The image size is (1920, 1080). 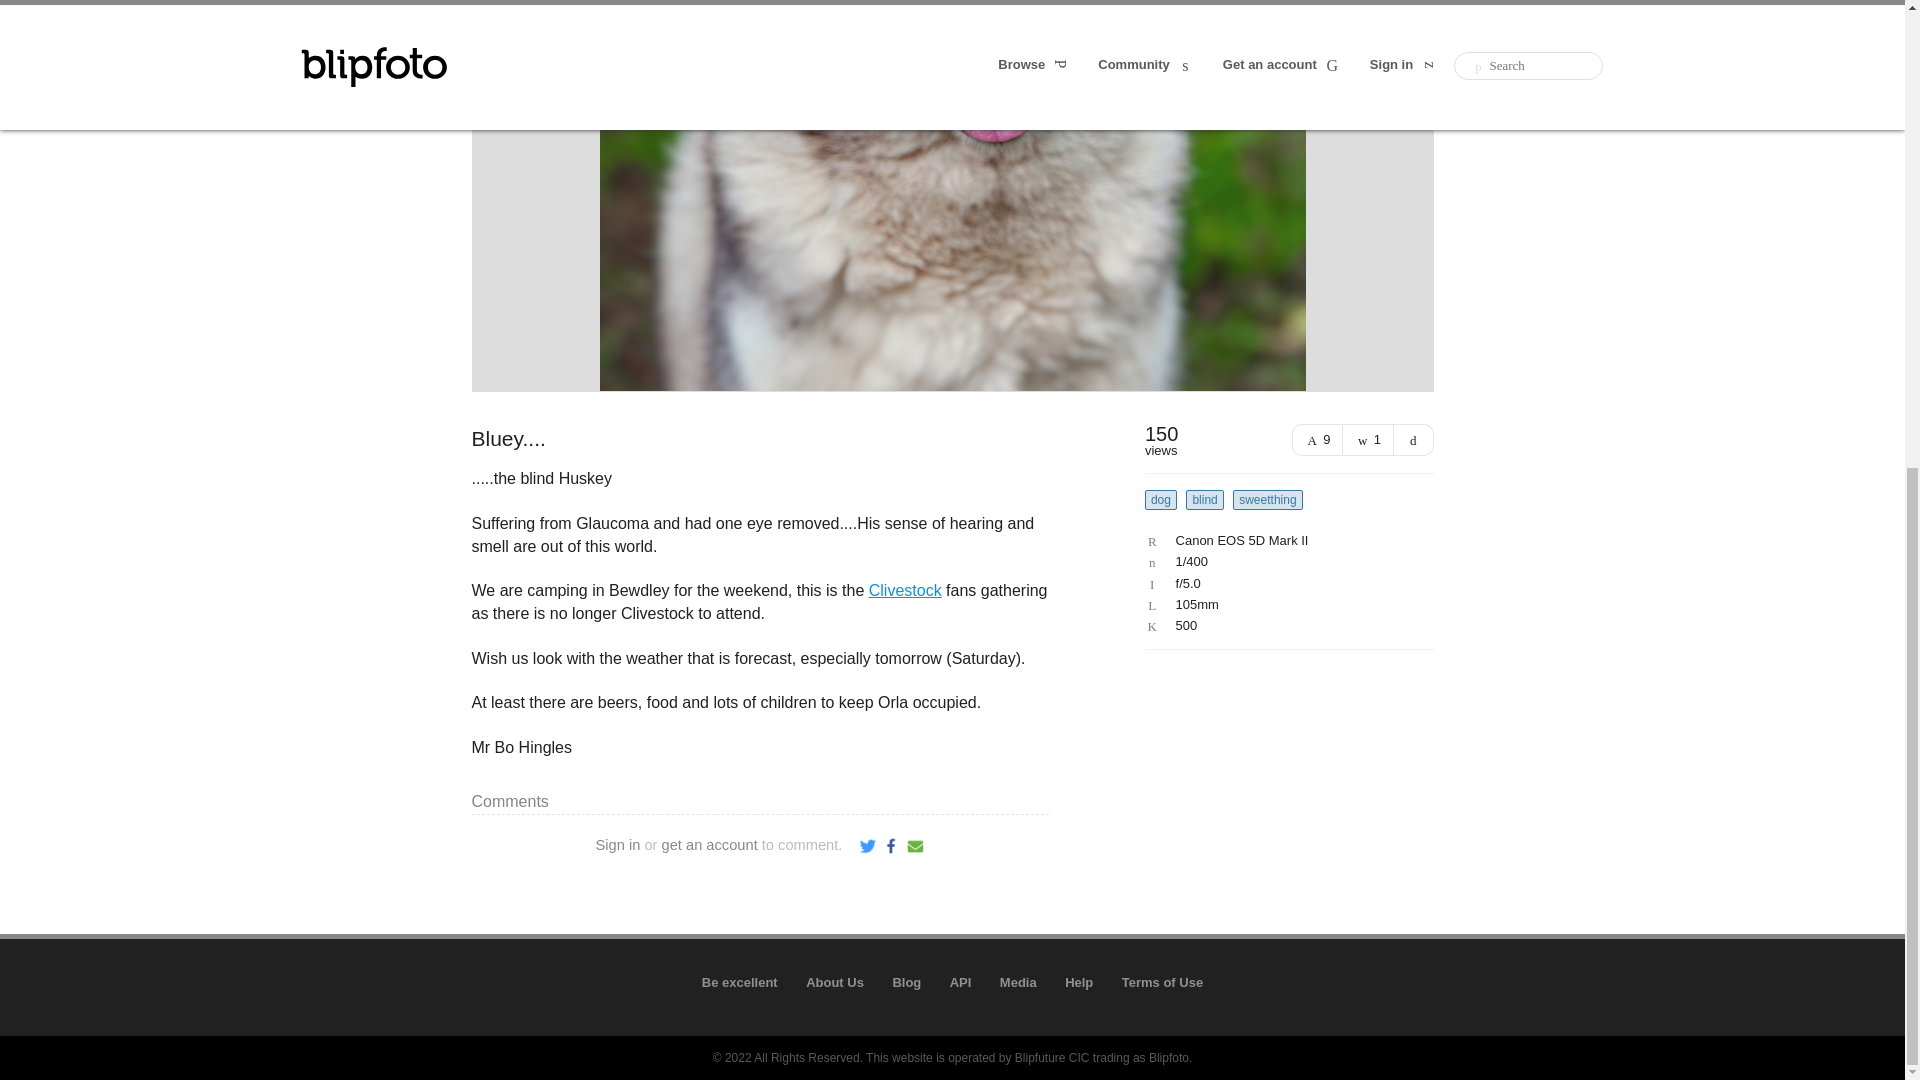 What do you see at coordinates (710, 845) in the screenshot?
I see `get an account` at bounding box center [710, 845].